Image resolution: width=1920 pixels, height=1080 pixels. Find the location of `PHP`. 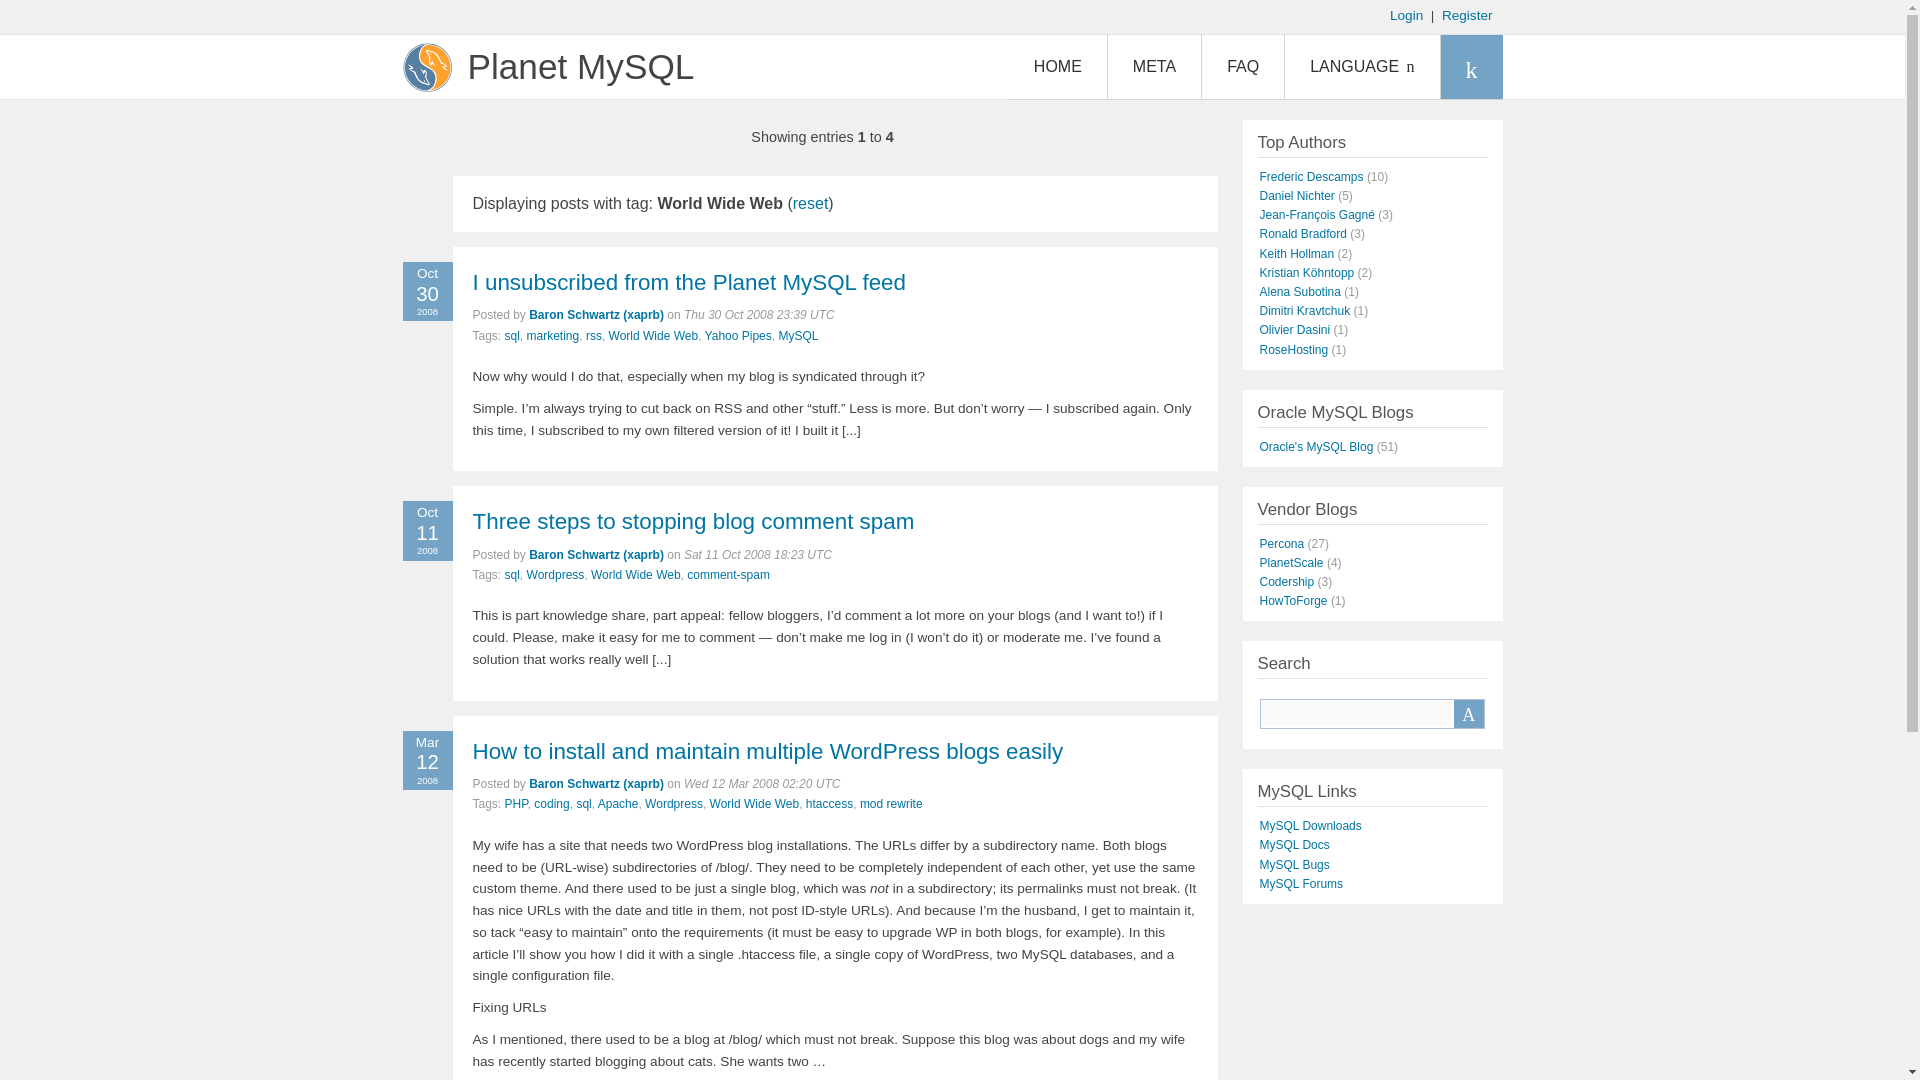

PHP is located at coordinates (516, 804).